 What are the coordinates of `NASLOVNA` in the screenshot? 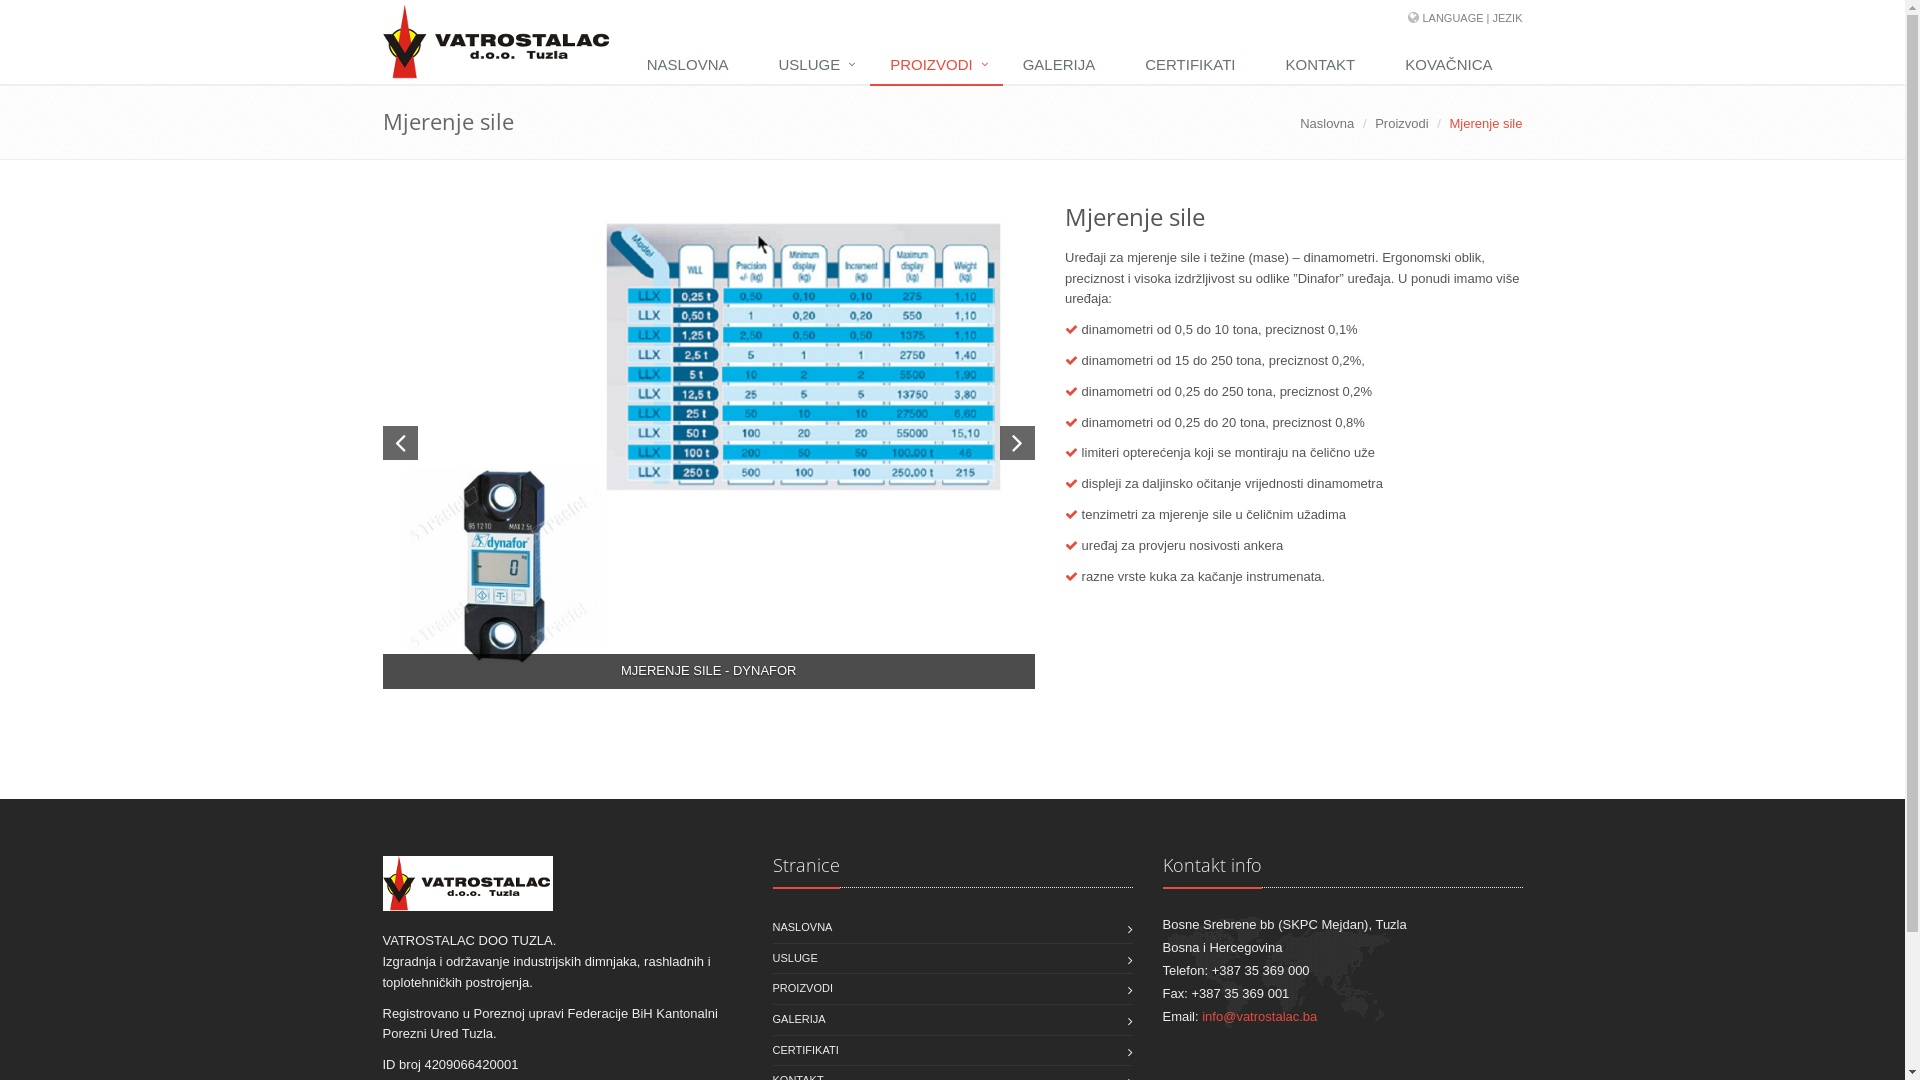 It's located at (802, 928).